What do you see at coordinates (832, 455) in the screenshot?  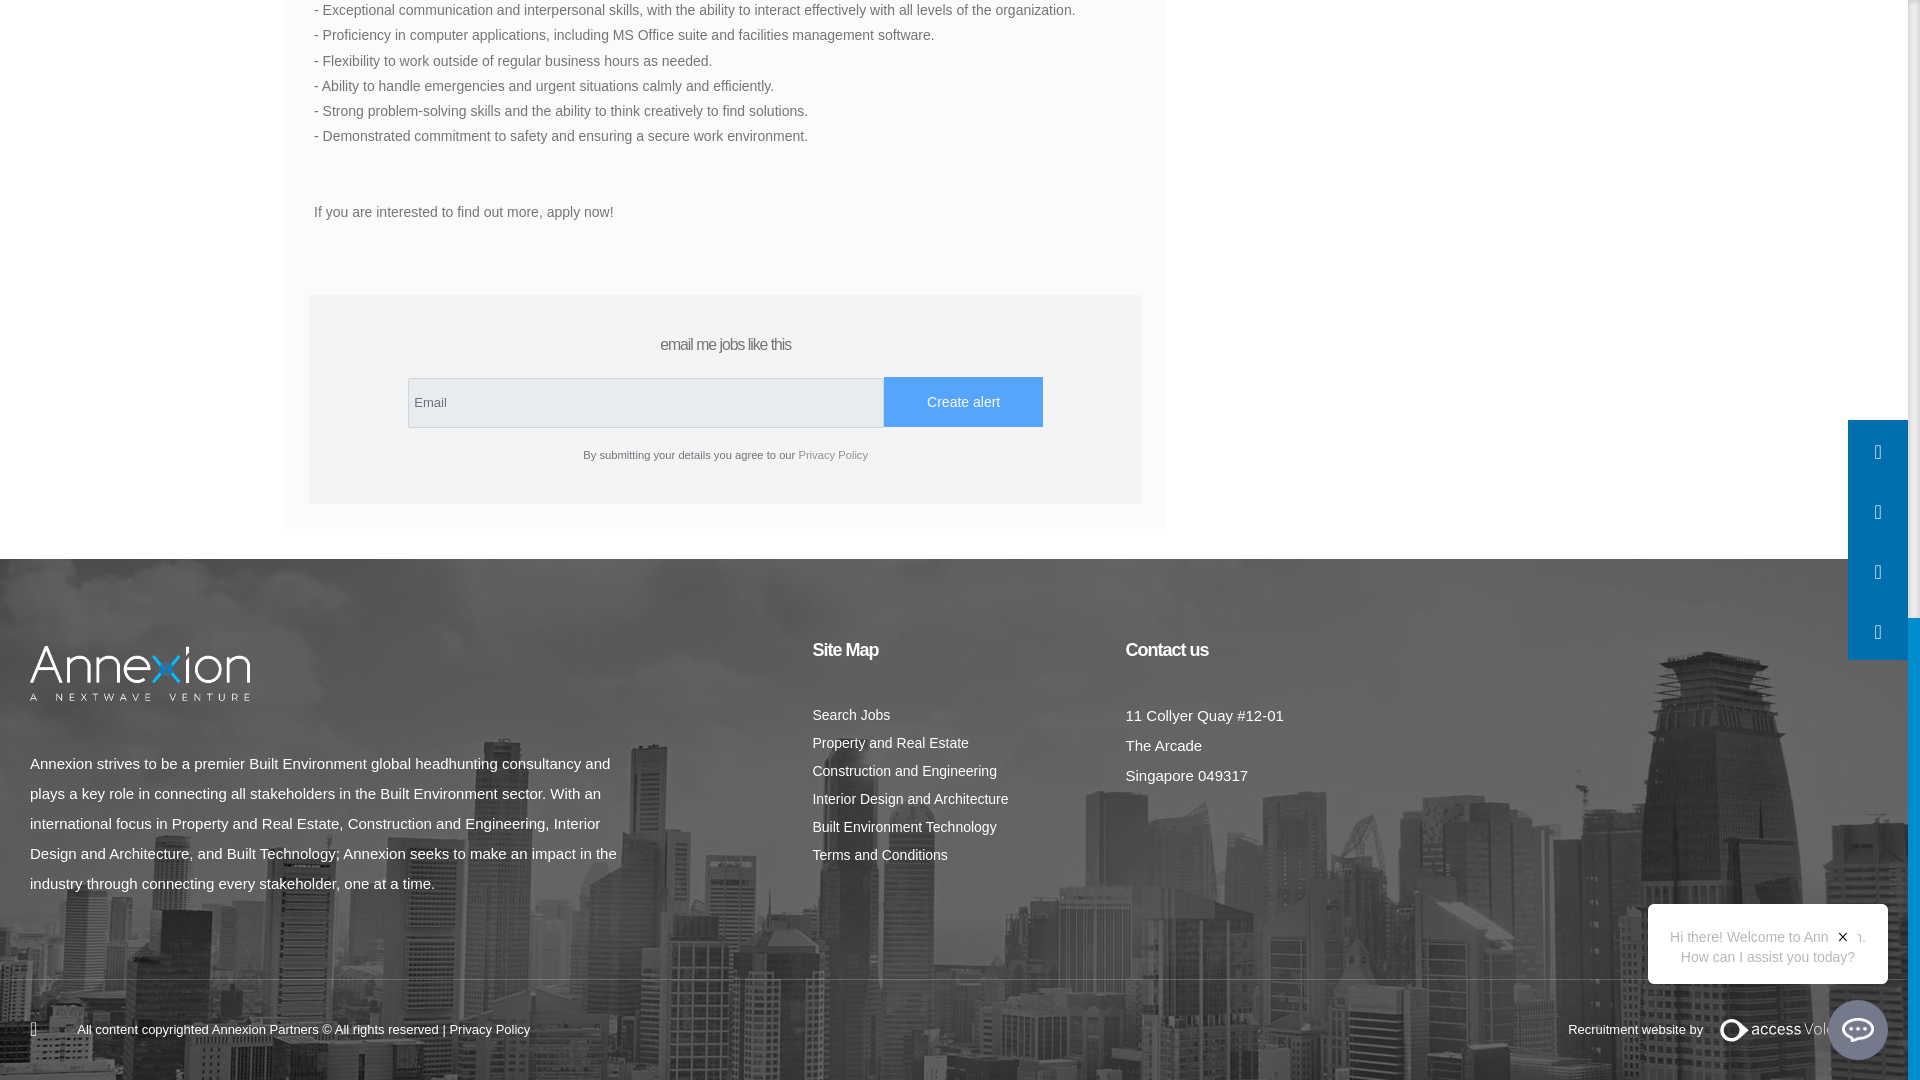 I see `Privacy Policy` at bounding box center [832, 455].